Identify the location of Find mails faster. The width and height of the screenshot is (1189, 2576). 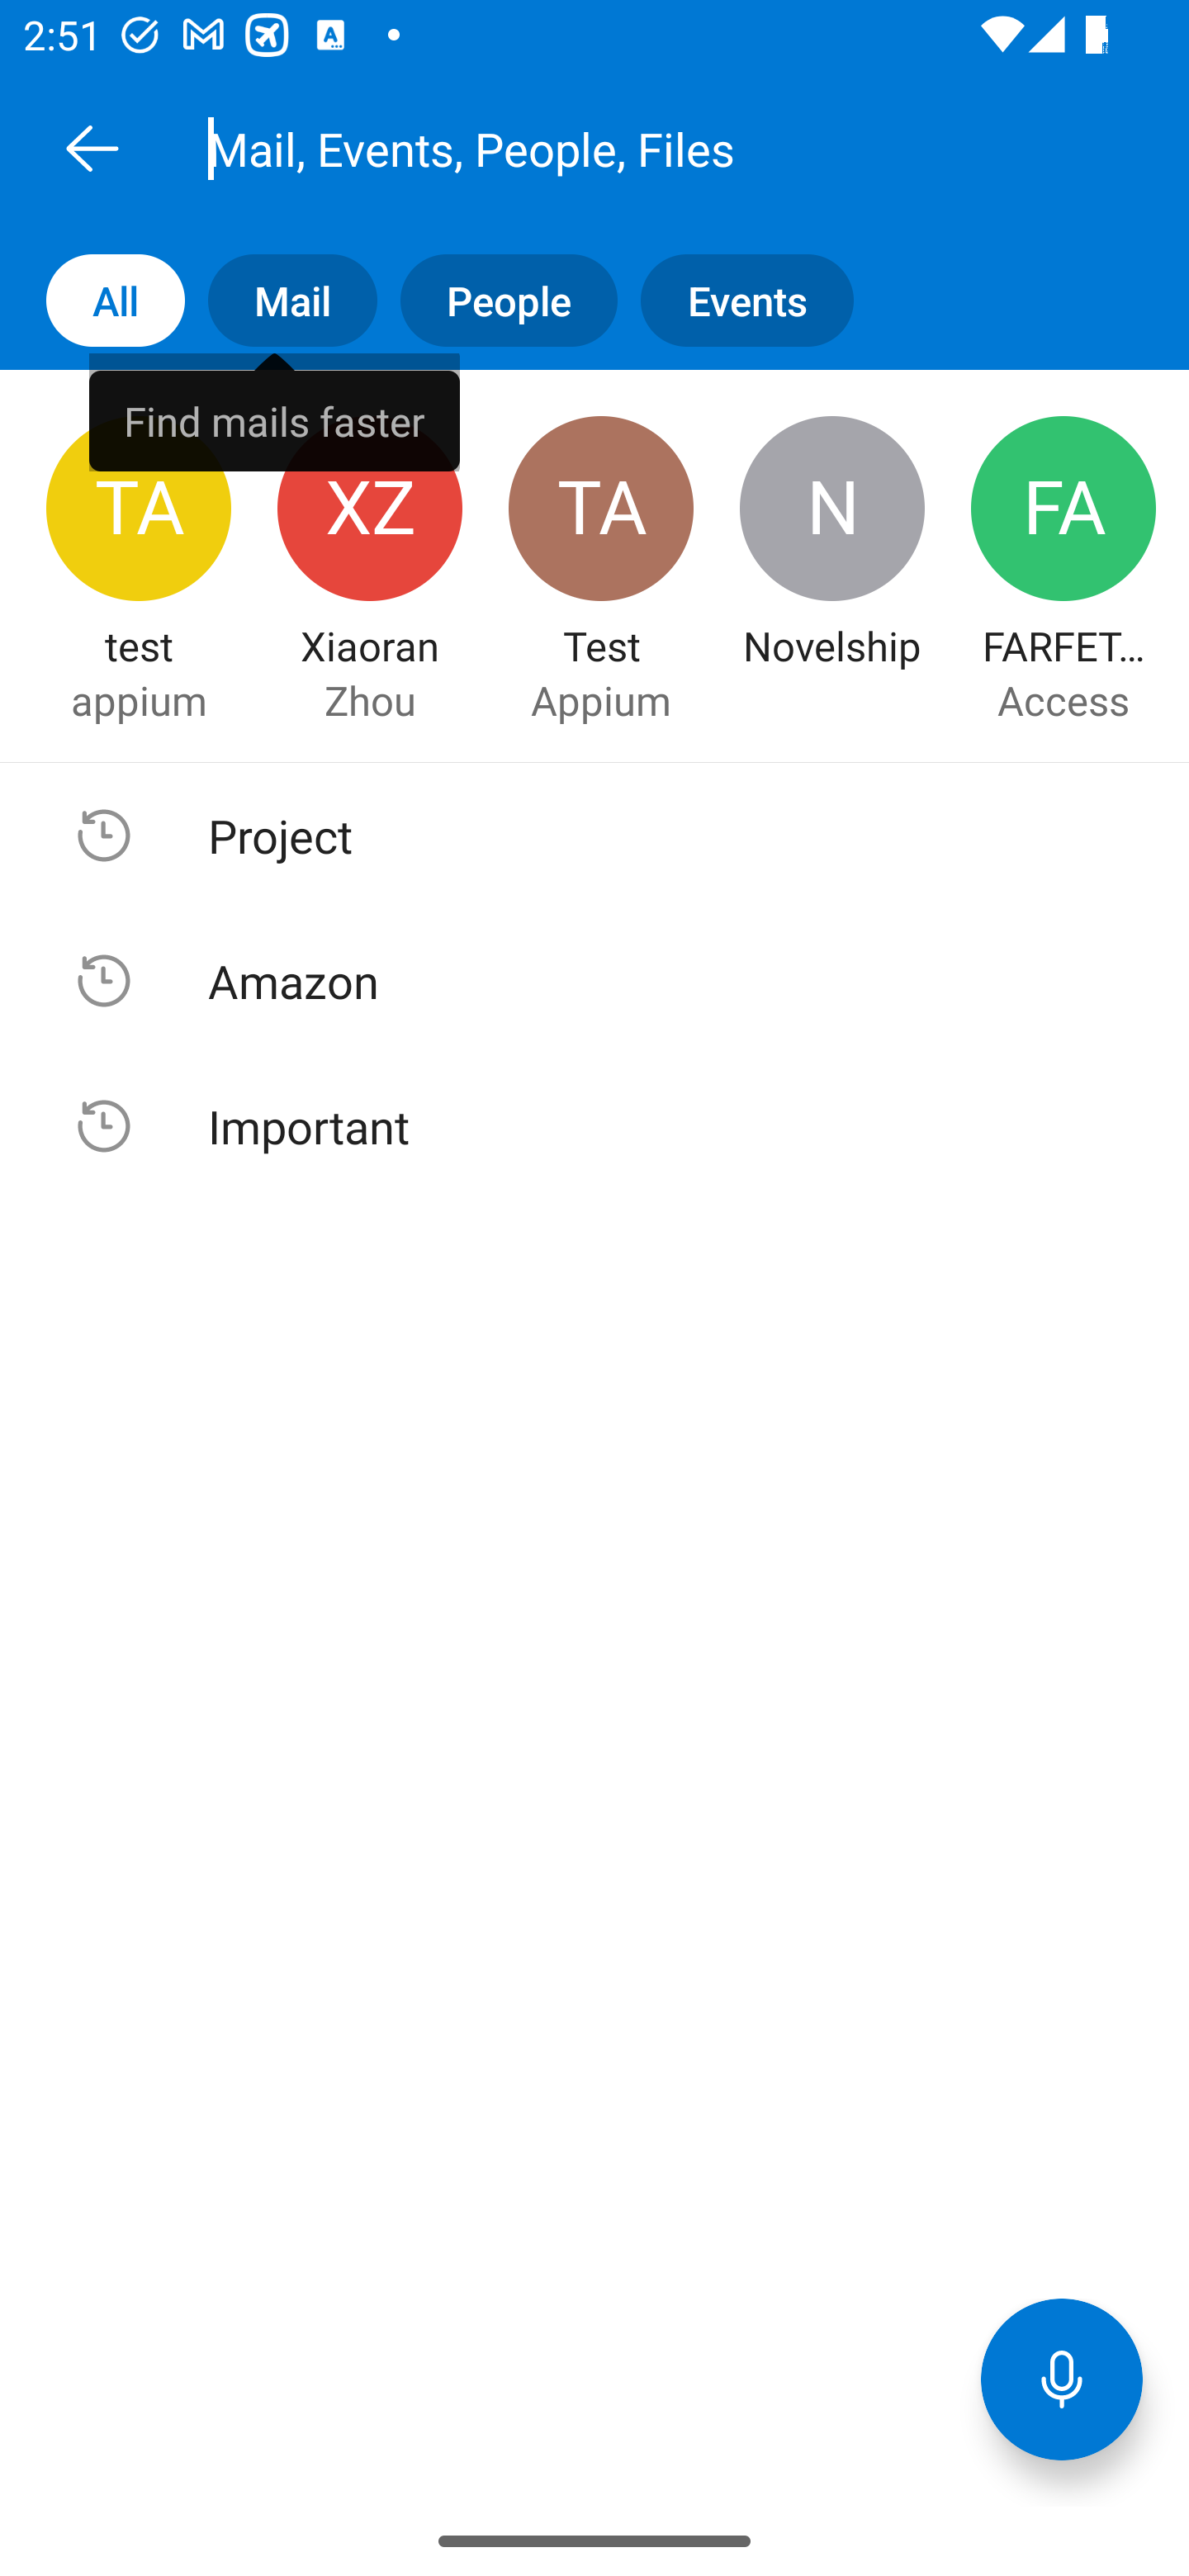
(274, 411).